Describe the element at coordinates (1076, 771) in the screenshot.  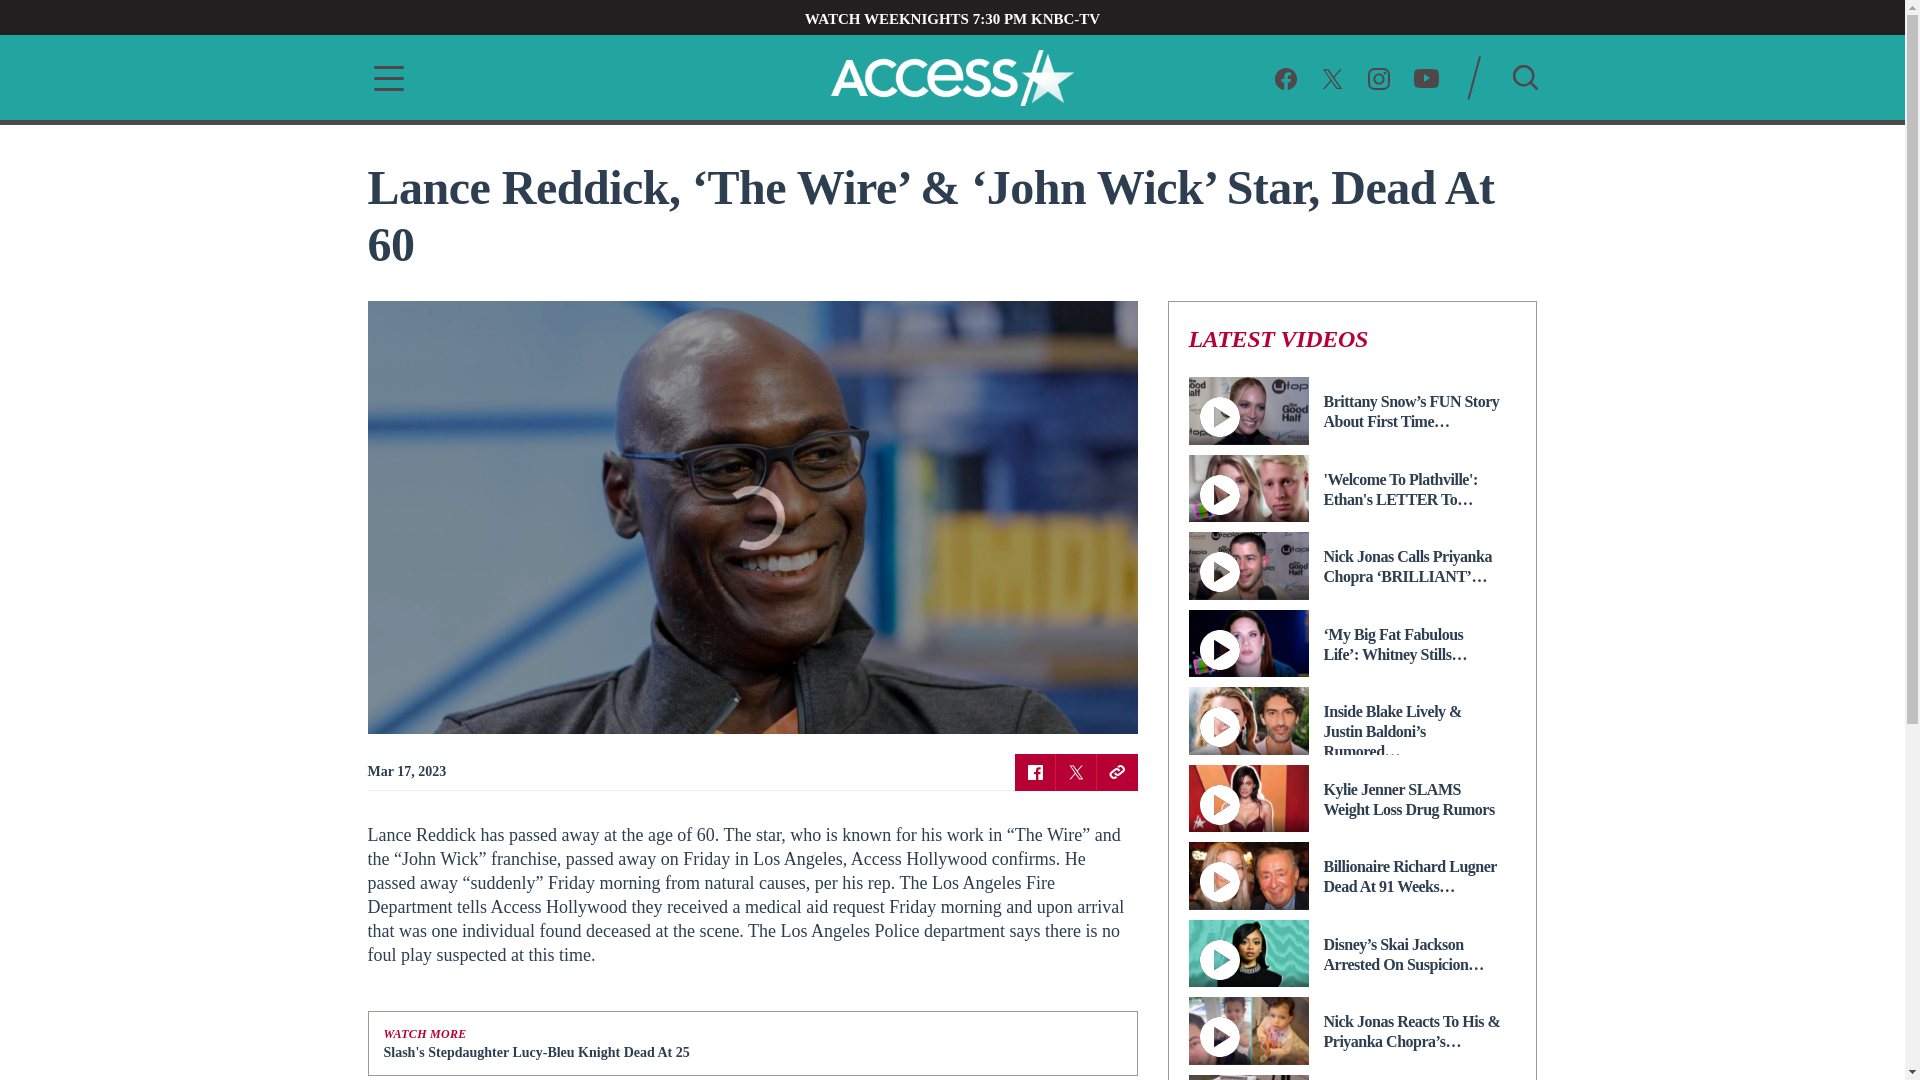
I see `Twitter` at that location.